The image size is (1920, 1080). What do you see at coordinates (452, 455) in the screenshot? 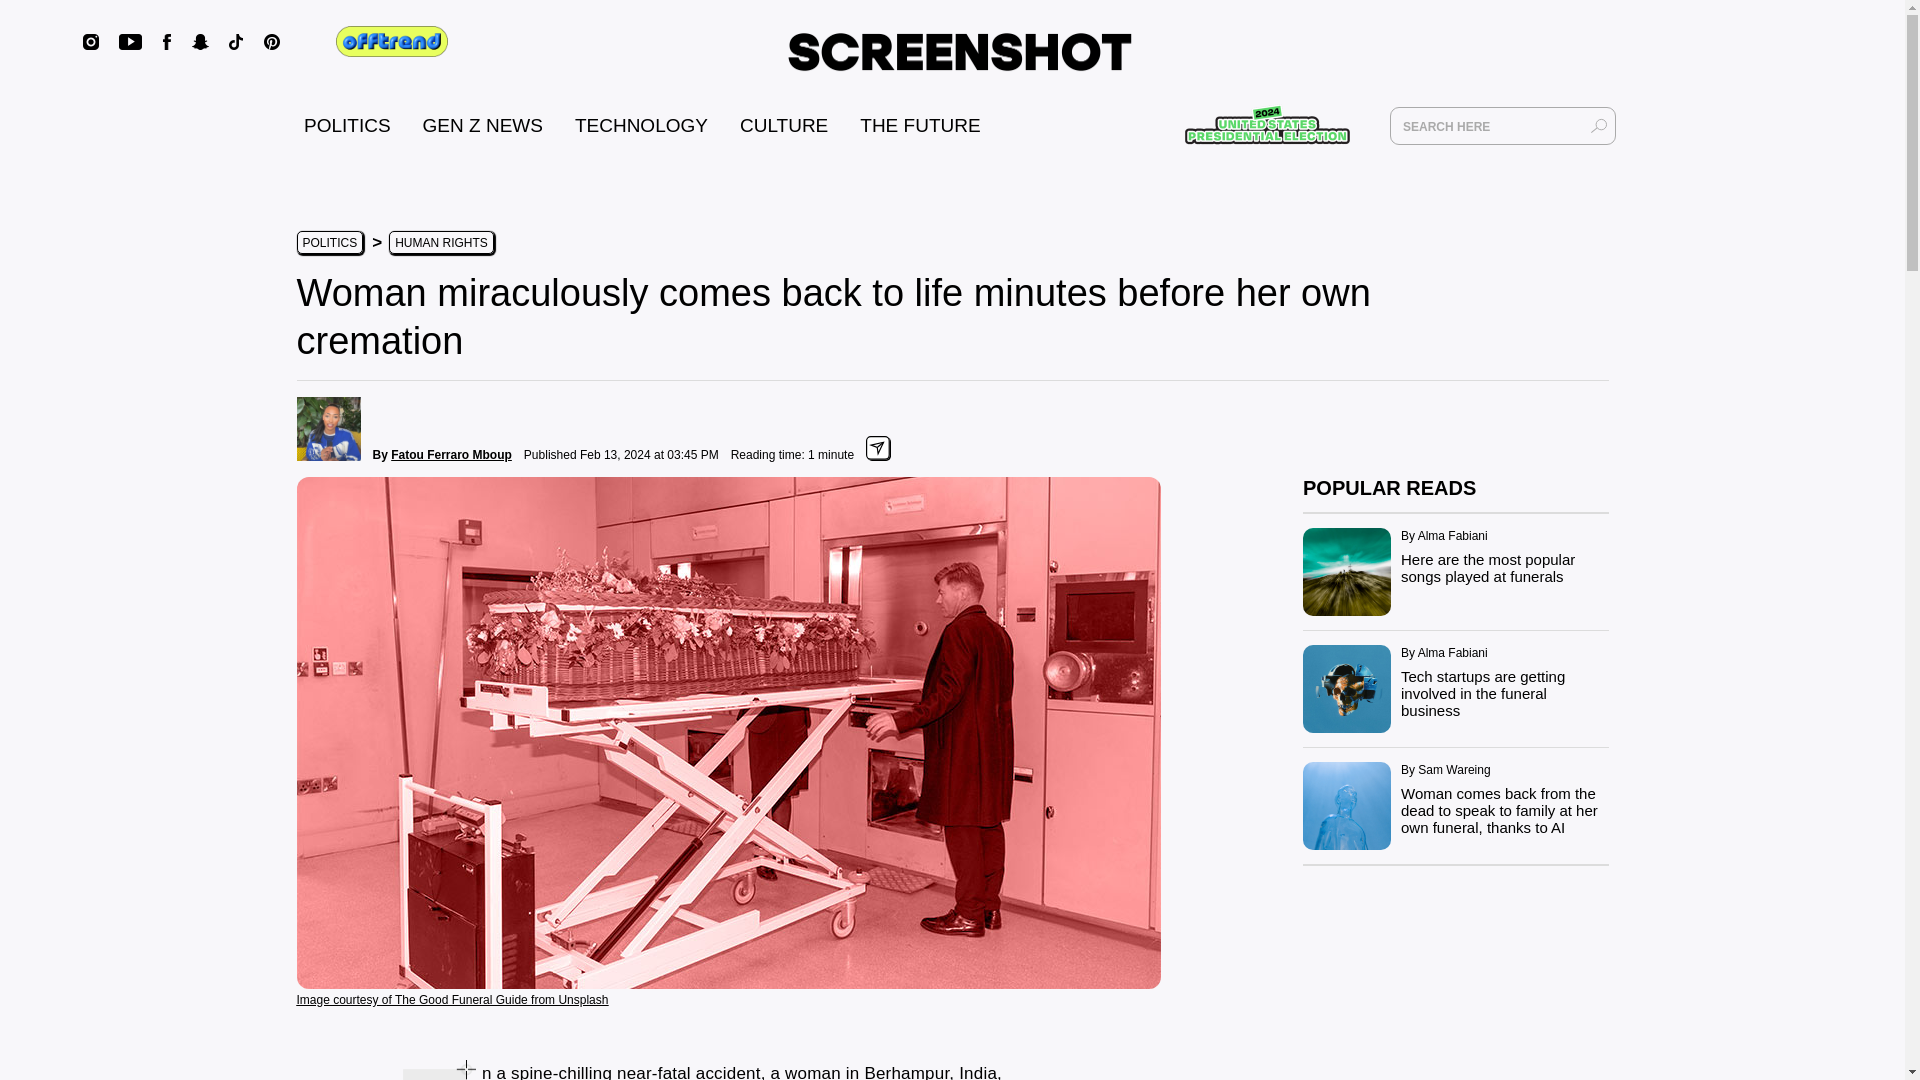
I see `Fatou Ferraro Mboup` at bounding box center [452, 455].